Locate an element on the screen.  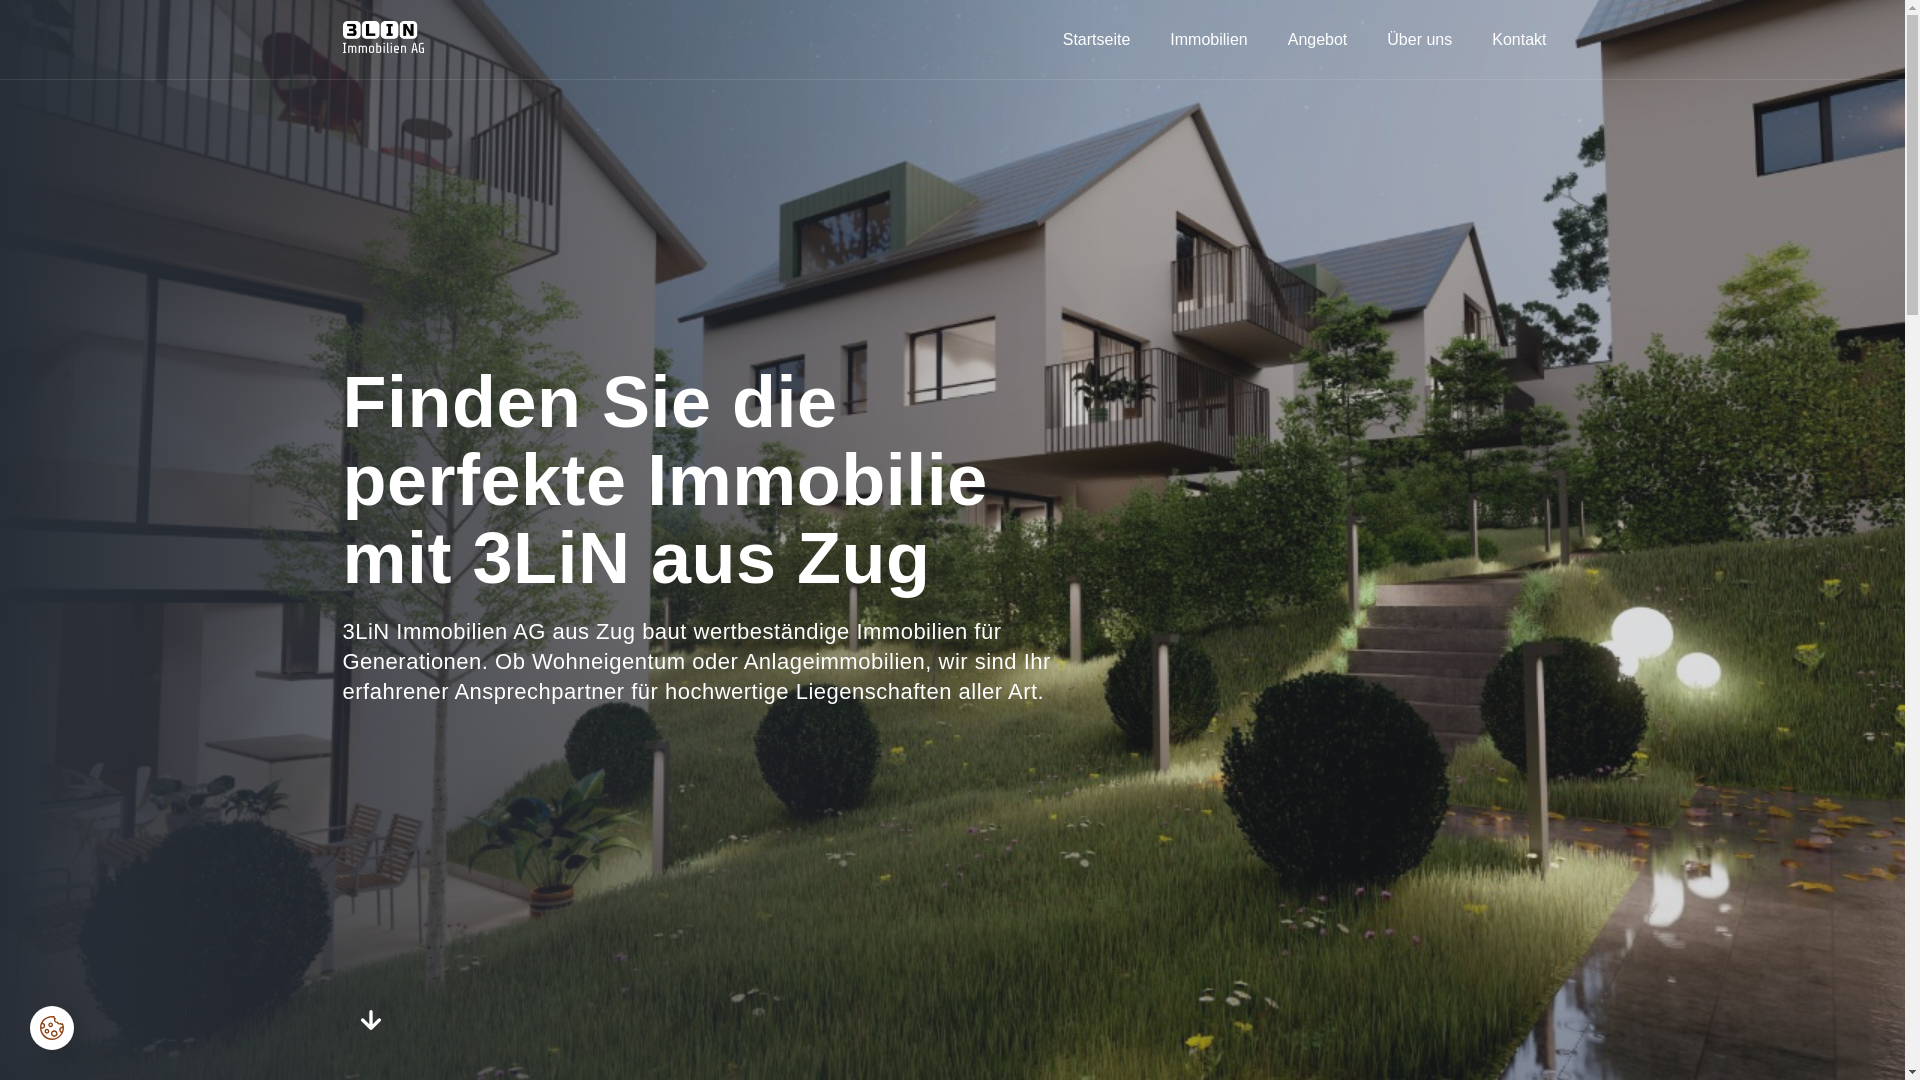
Startseite is located at coordinates (1097, 39).